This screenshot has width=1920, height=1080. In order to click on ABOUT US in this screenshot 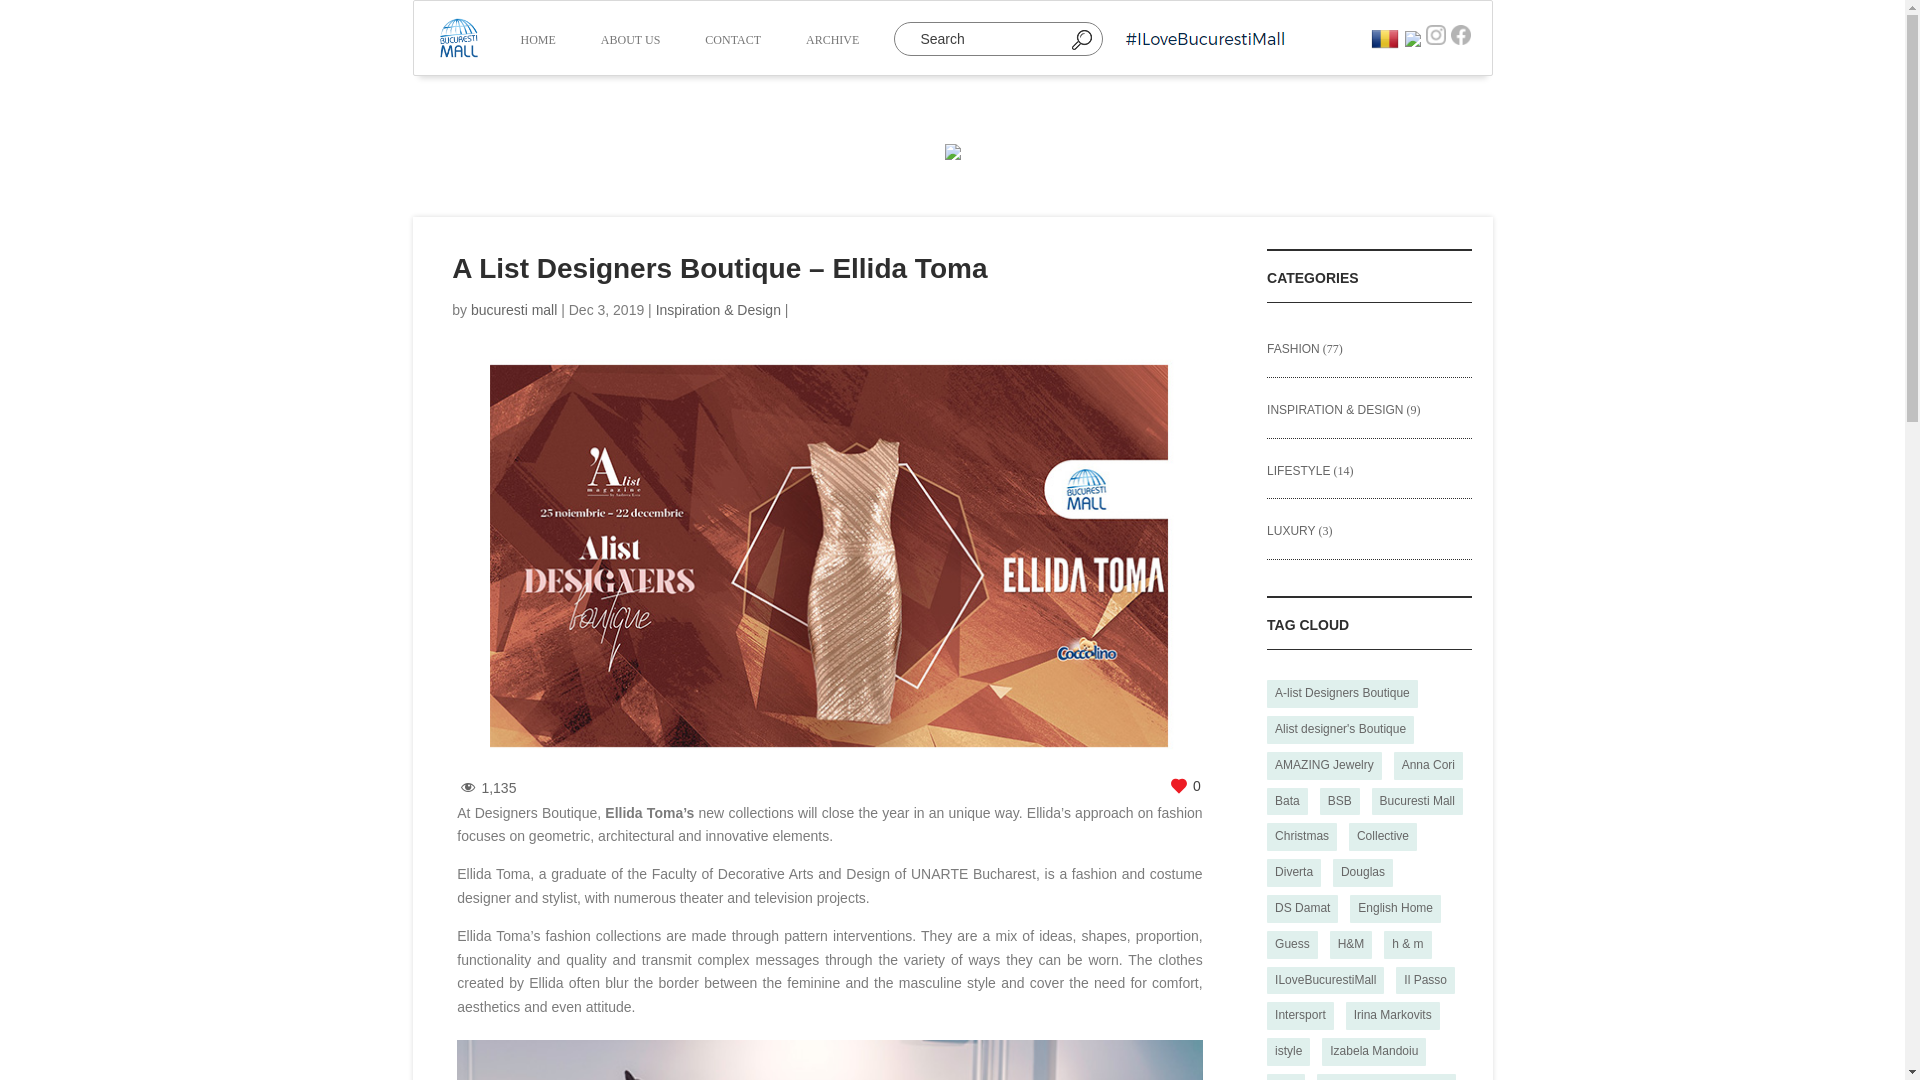, I will do `click(630, 42)`.